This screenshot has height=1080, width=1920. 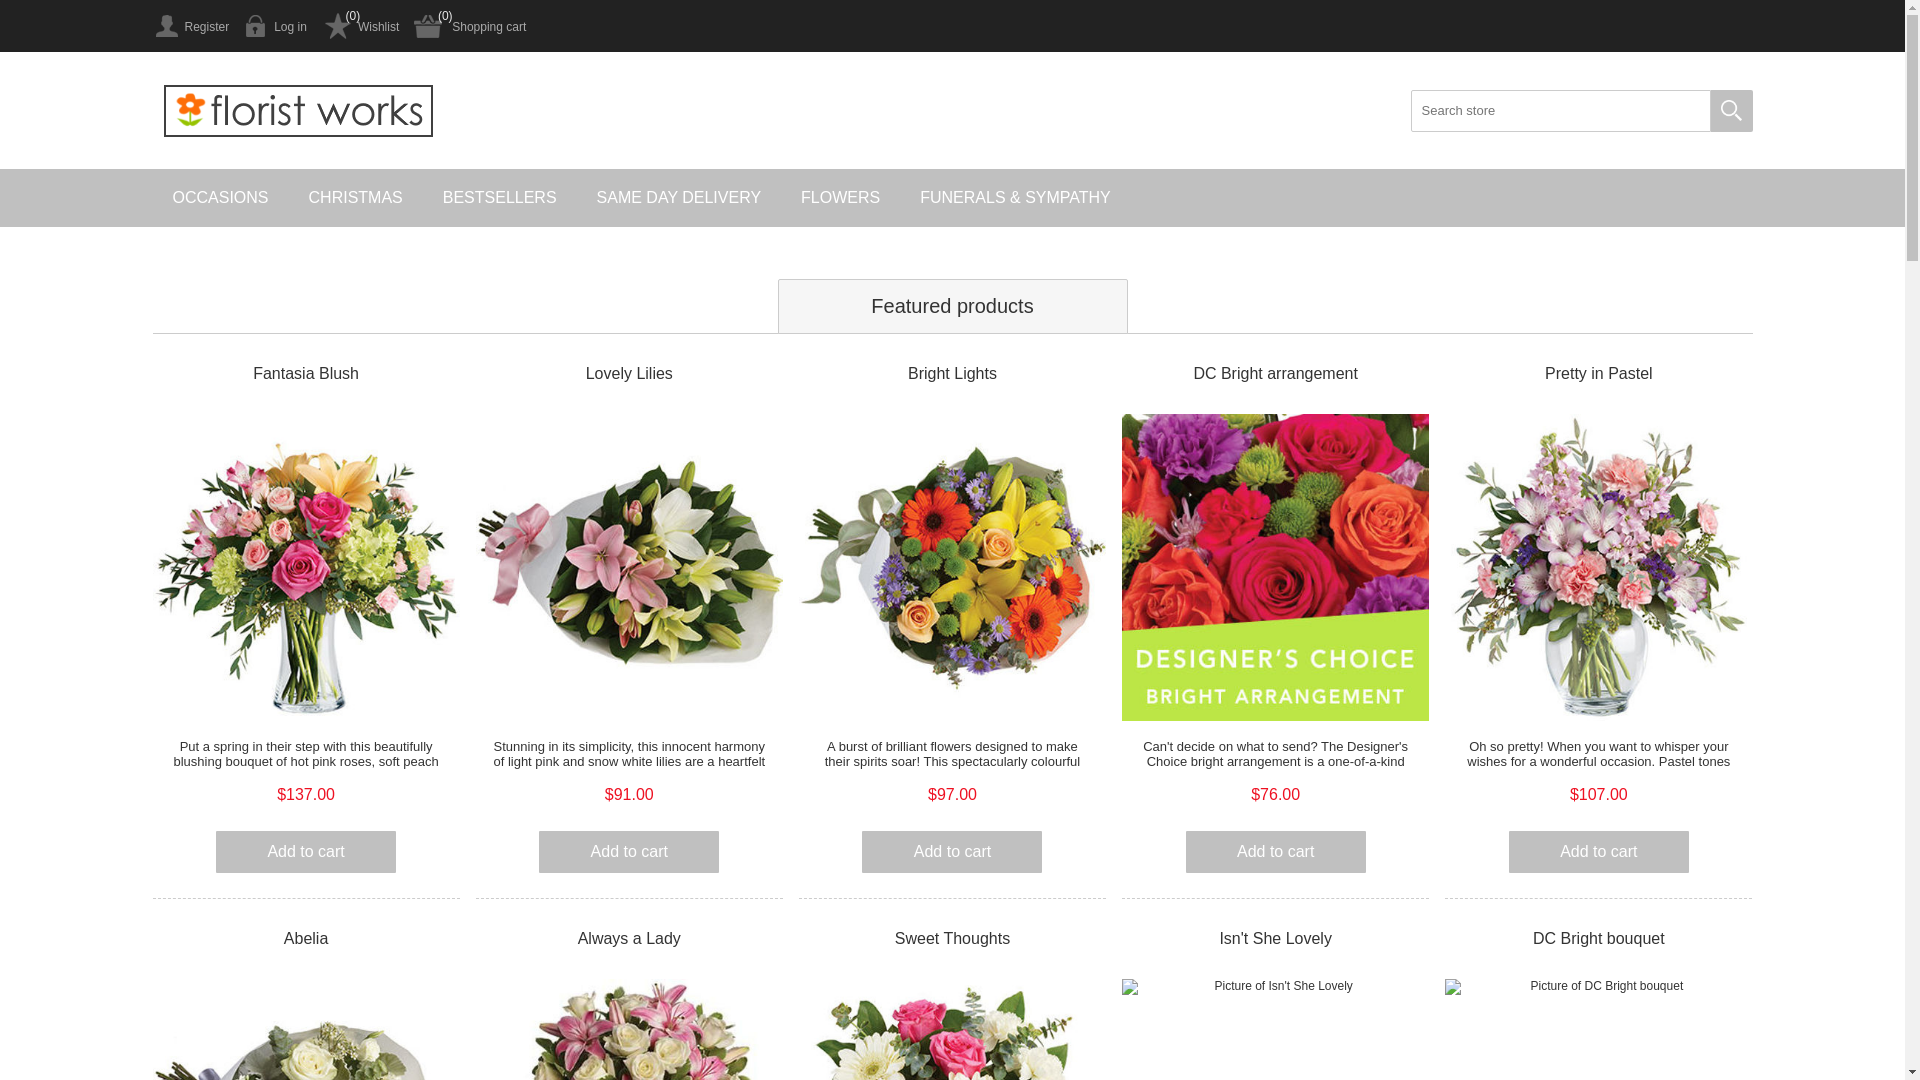 What do you see at coordinates (840, 198) in the screenshot?
I see `FLOWERS` at bounding box center [840, 198].